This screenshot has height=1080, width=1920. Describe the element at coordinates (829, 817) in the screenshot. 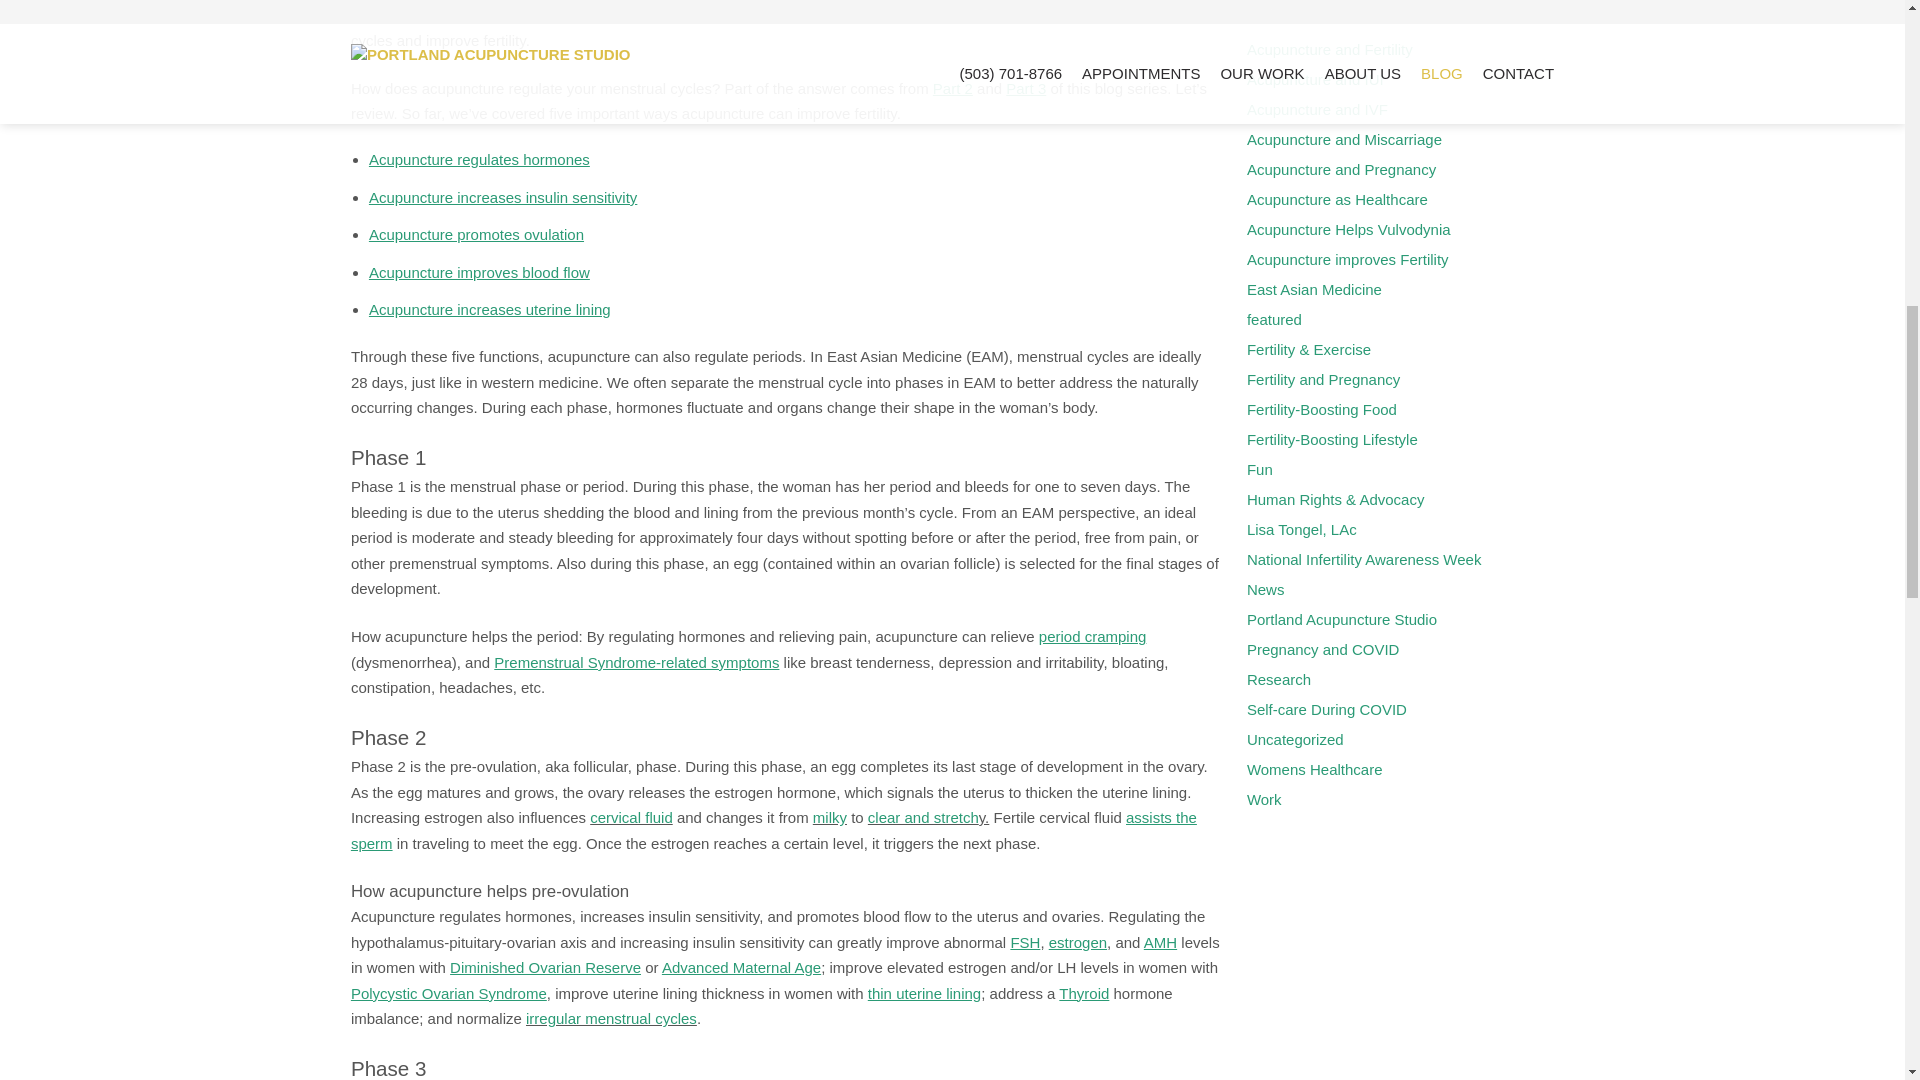

I see `milky` at that location.